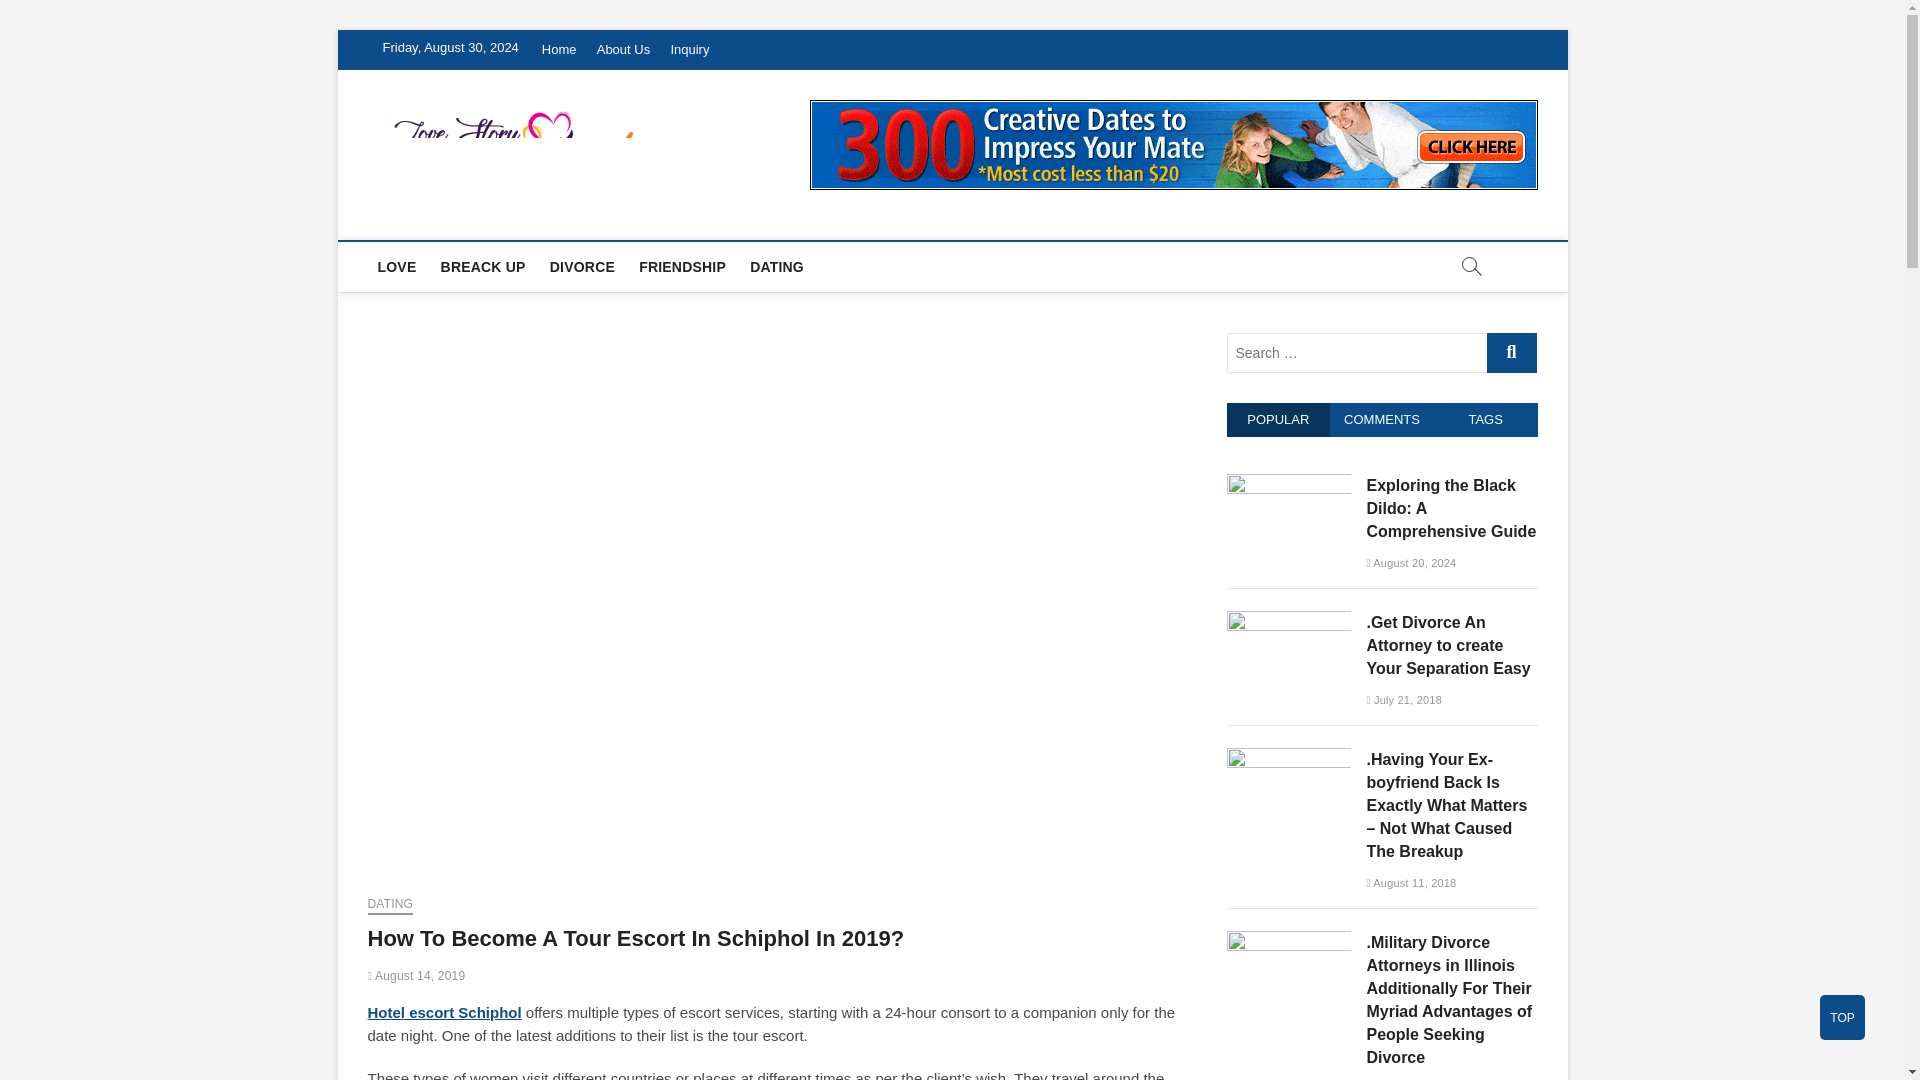 The image size is (1920, 1080). I want to click on COMMENTS, so click(1382, 420).